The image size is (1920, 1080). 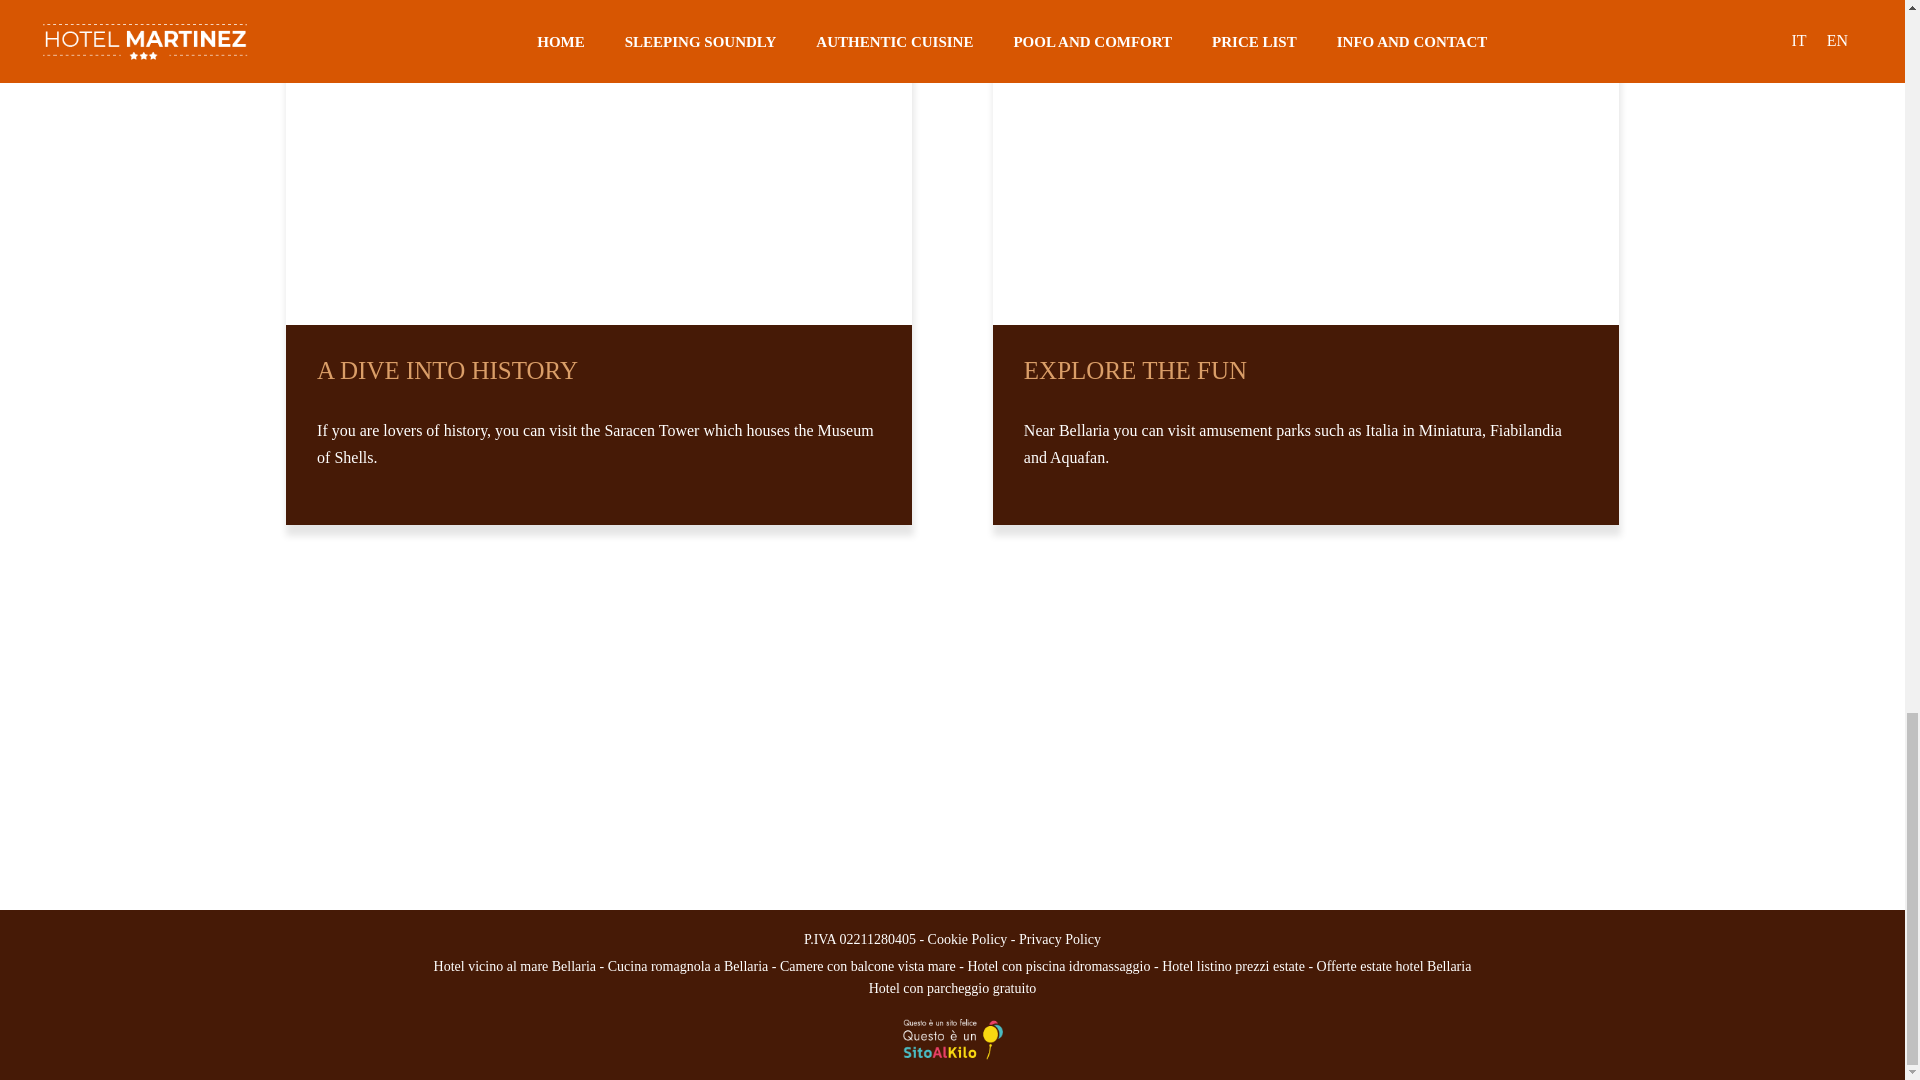 I want to click on PRICE LIST, so click(x=497, y=776).